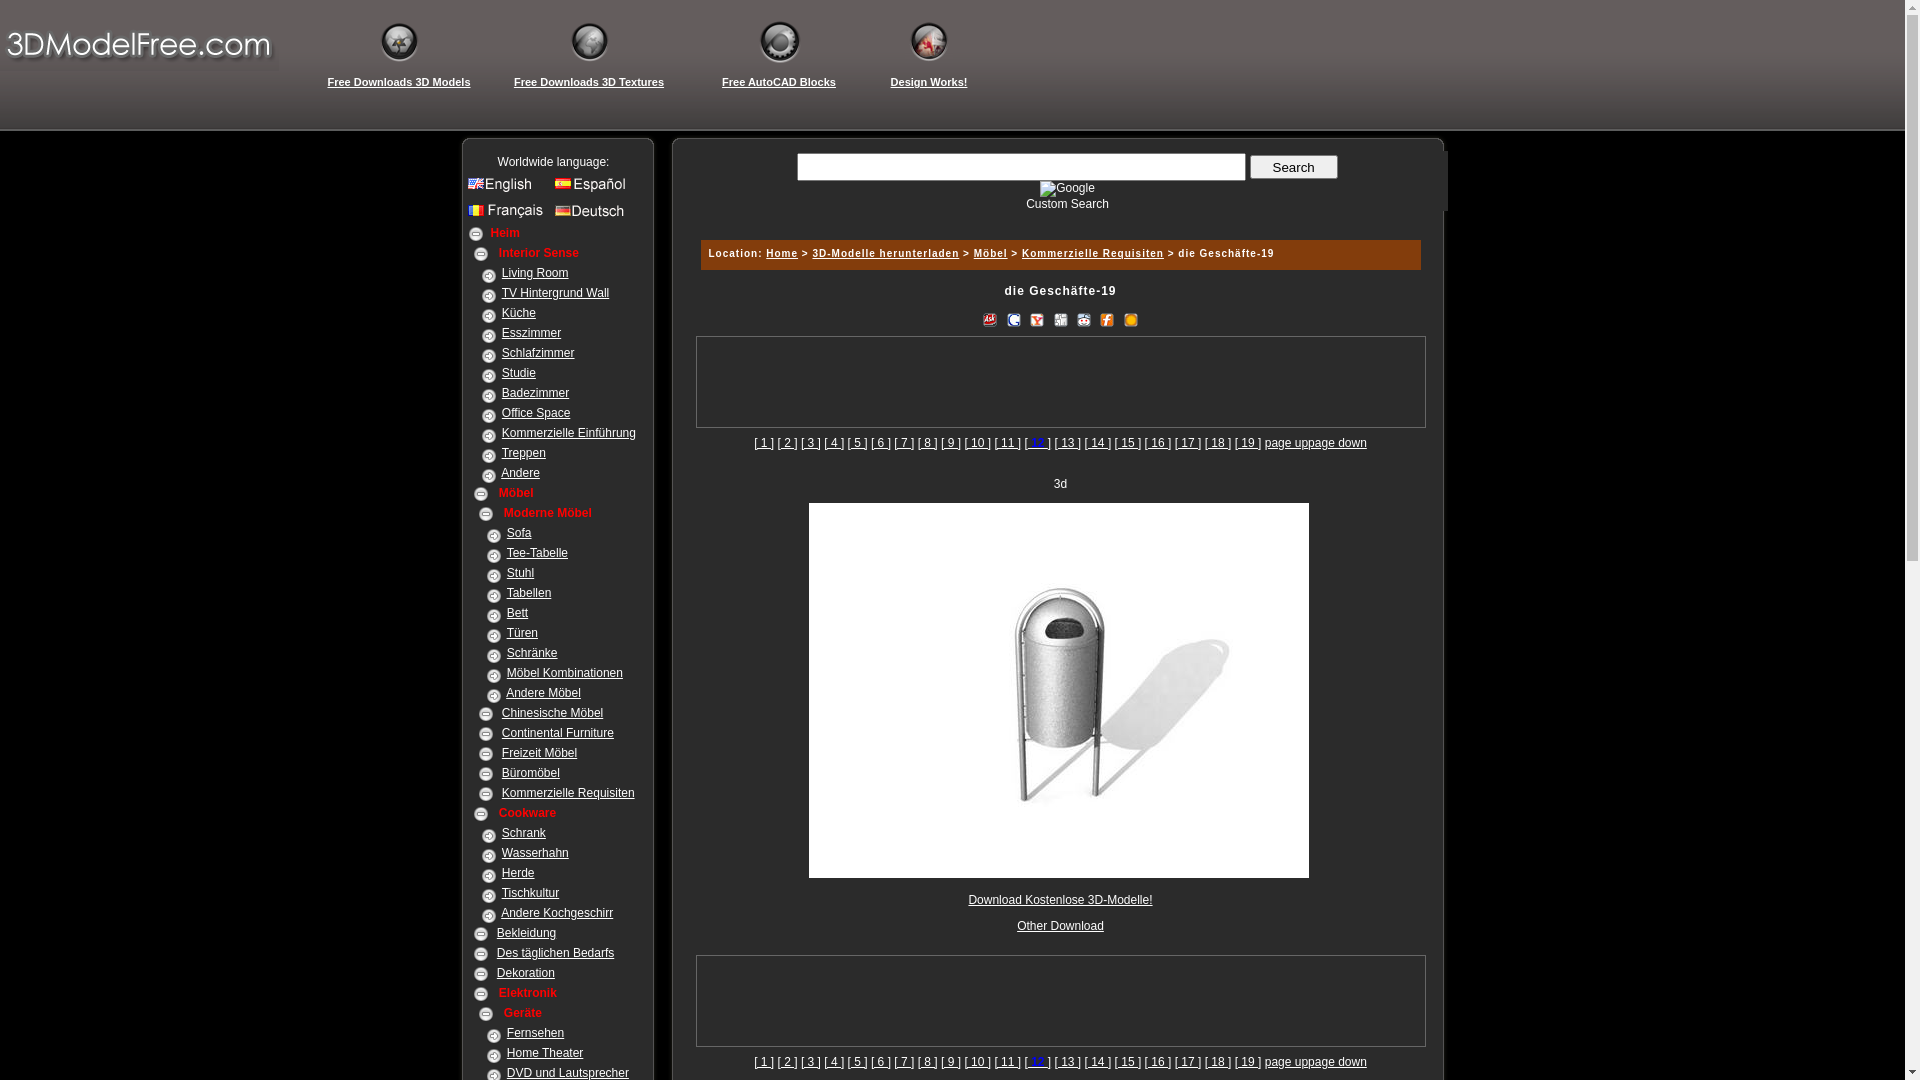  I want to click on [ 6 ], so click(881, 1062).